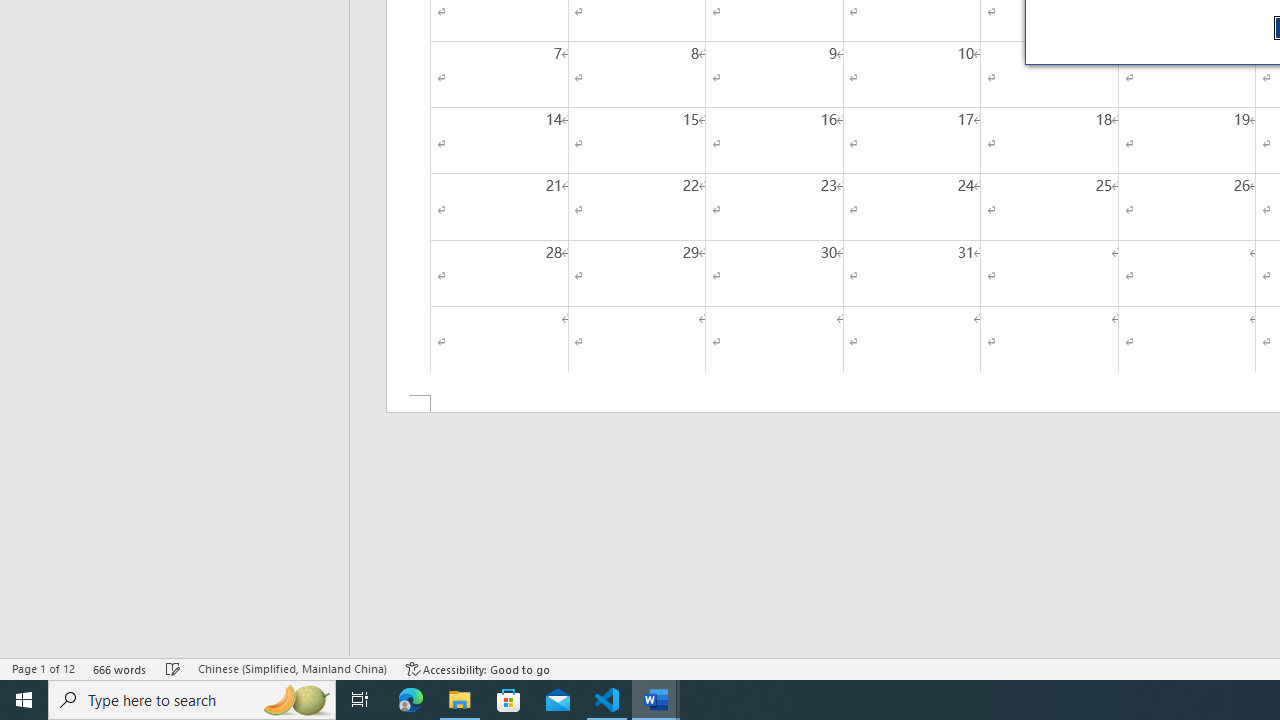  Describe the element at coordinates (656, 700) in the screenshot. I see `Word - 2 running windows` at that location.